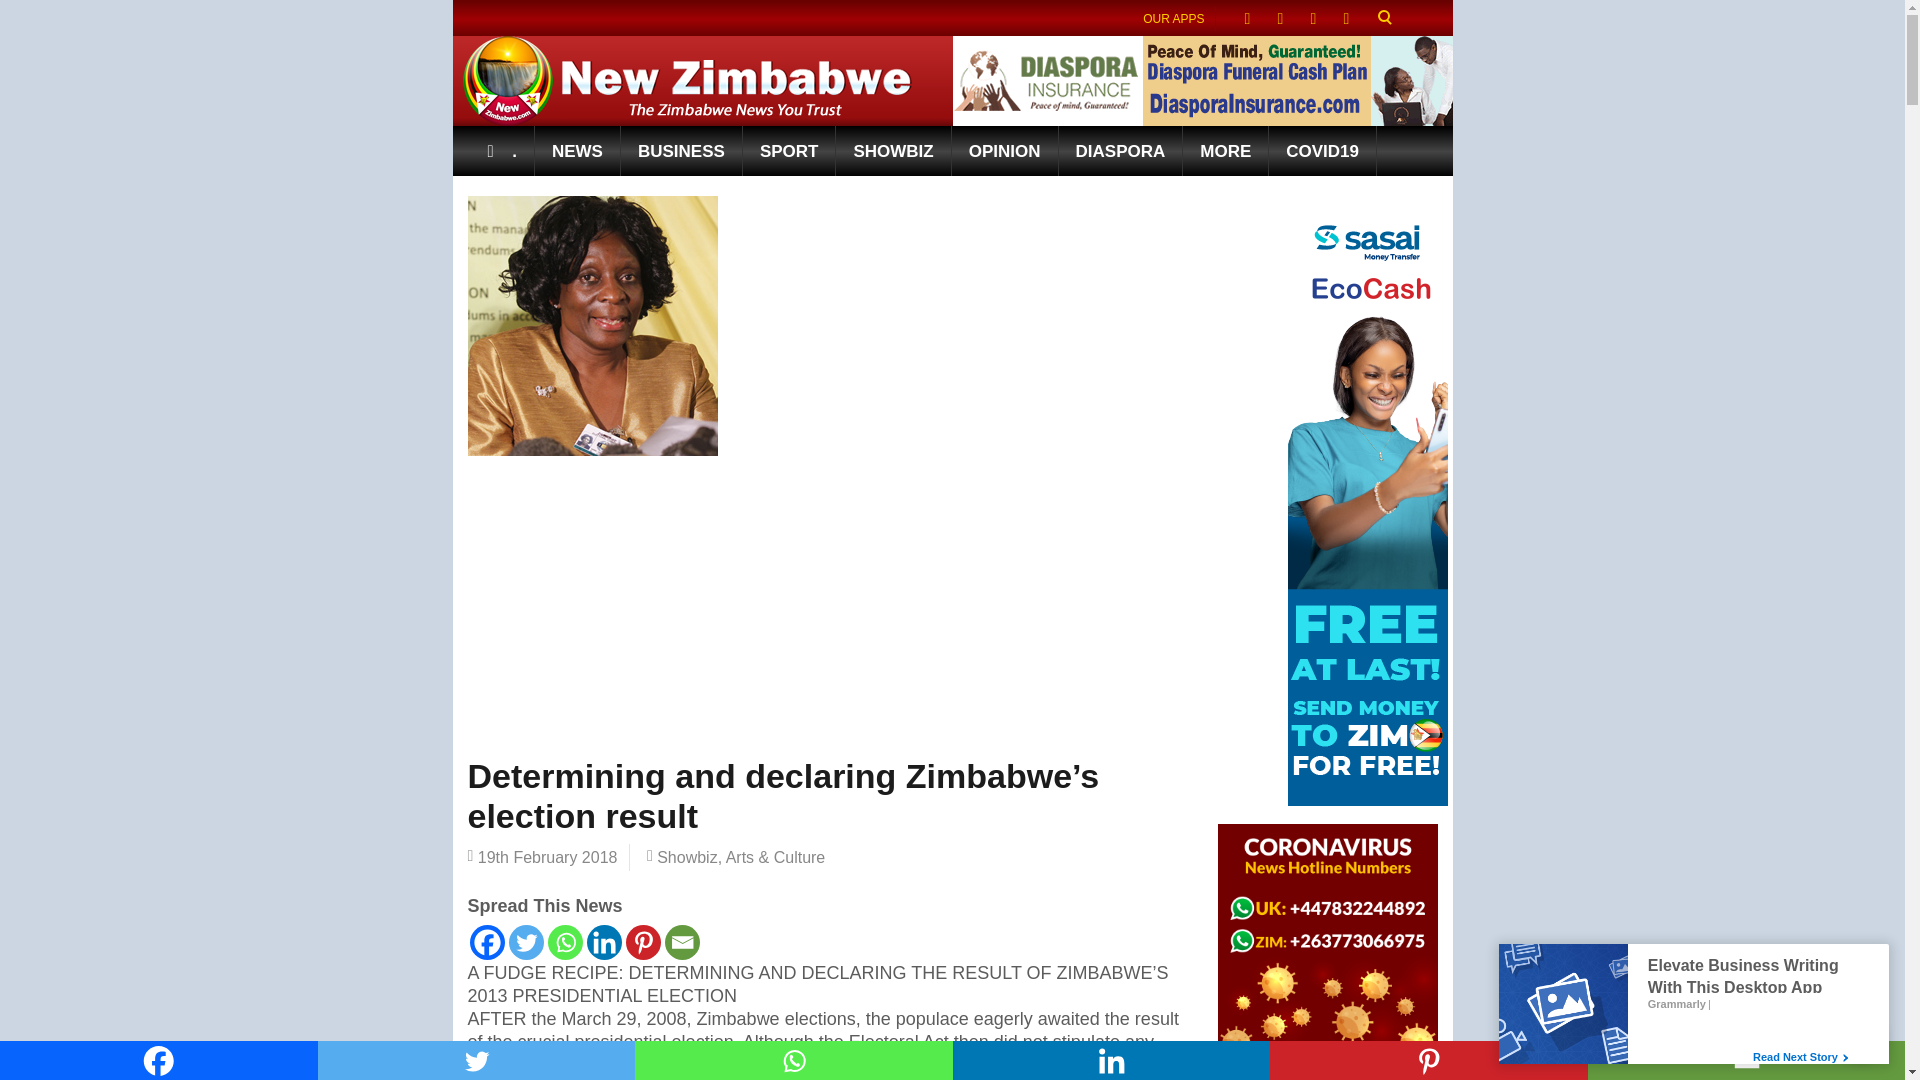  Describe the element at coordinates (1122, 151) in the screenshot. I see `DIASPORA` at that location.